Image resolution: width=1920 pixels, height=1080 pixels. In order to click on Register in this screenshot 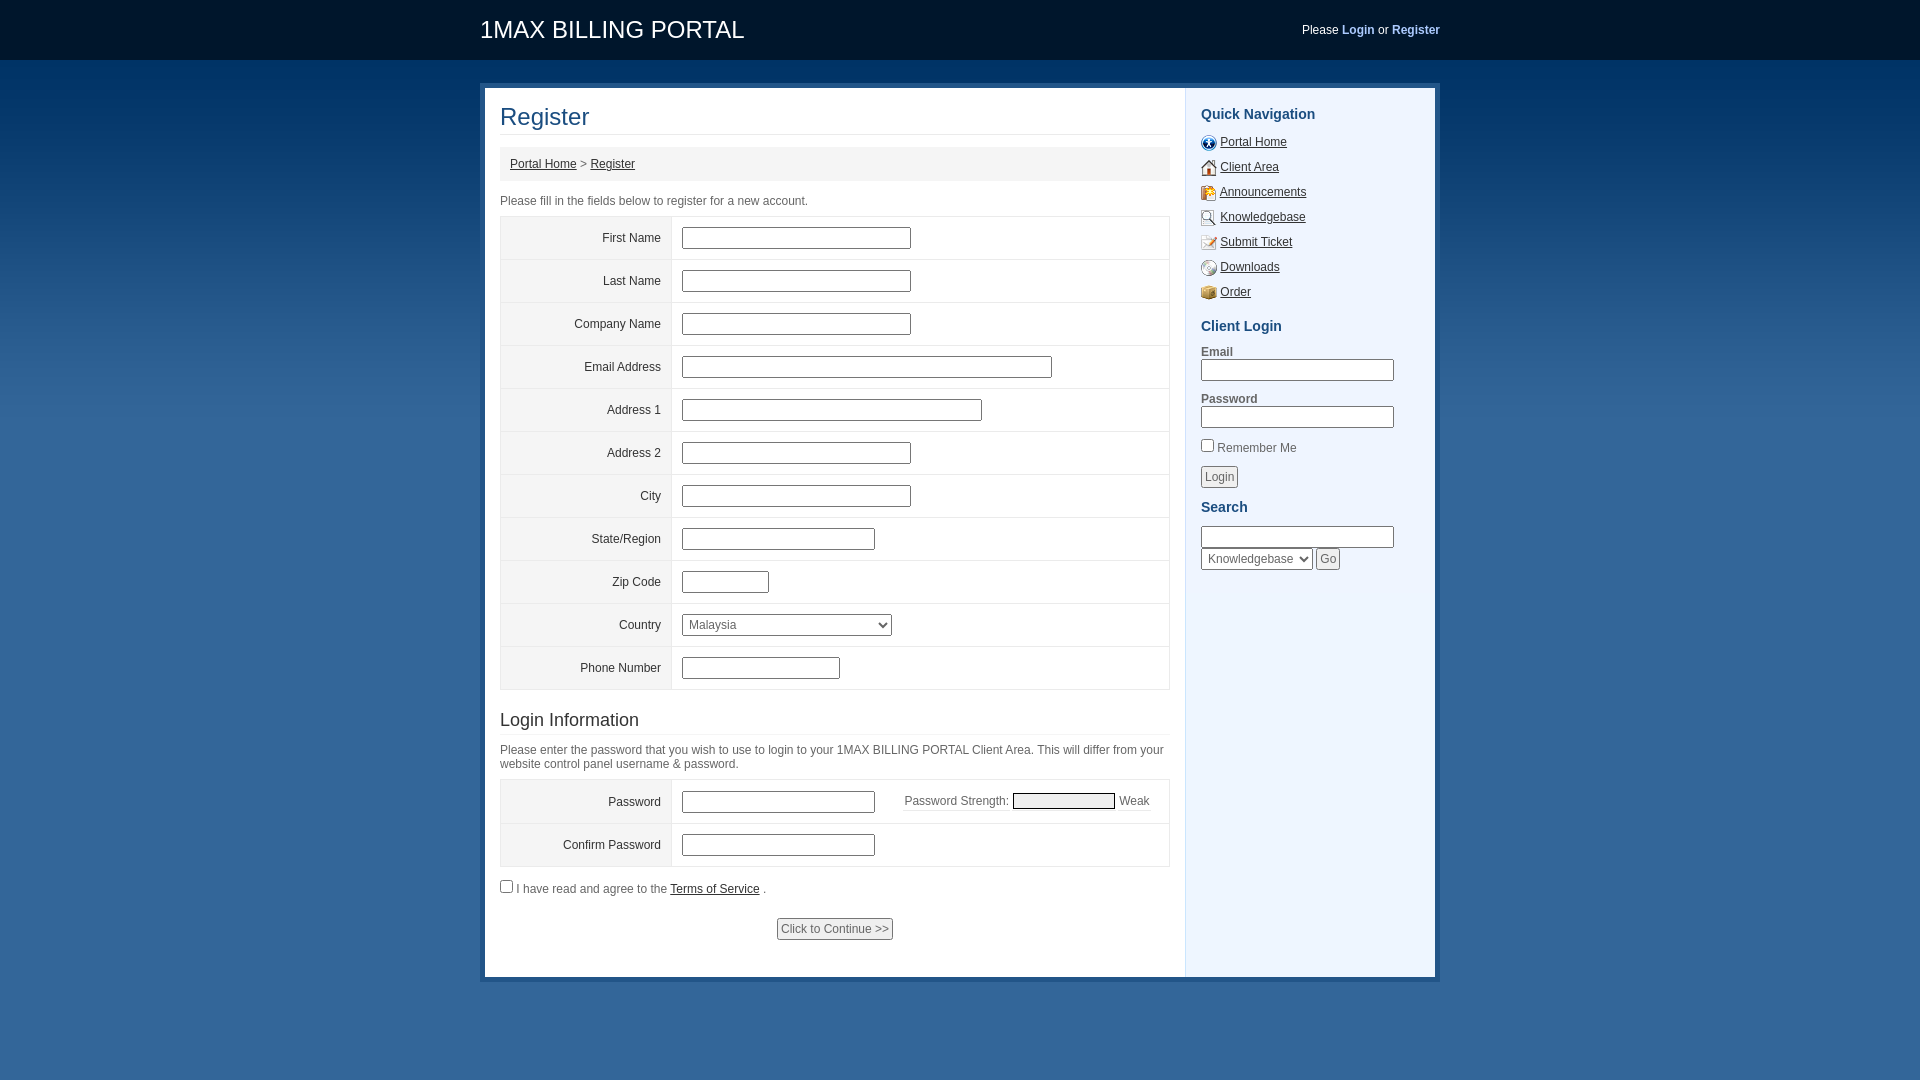, I will do `click(1416, 30)`.